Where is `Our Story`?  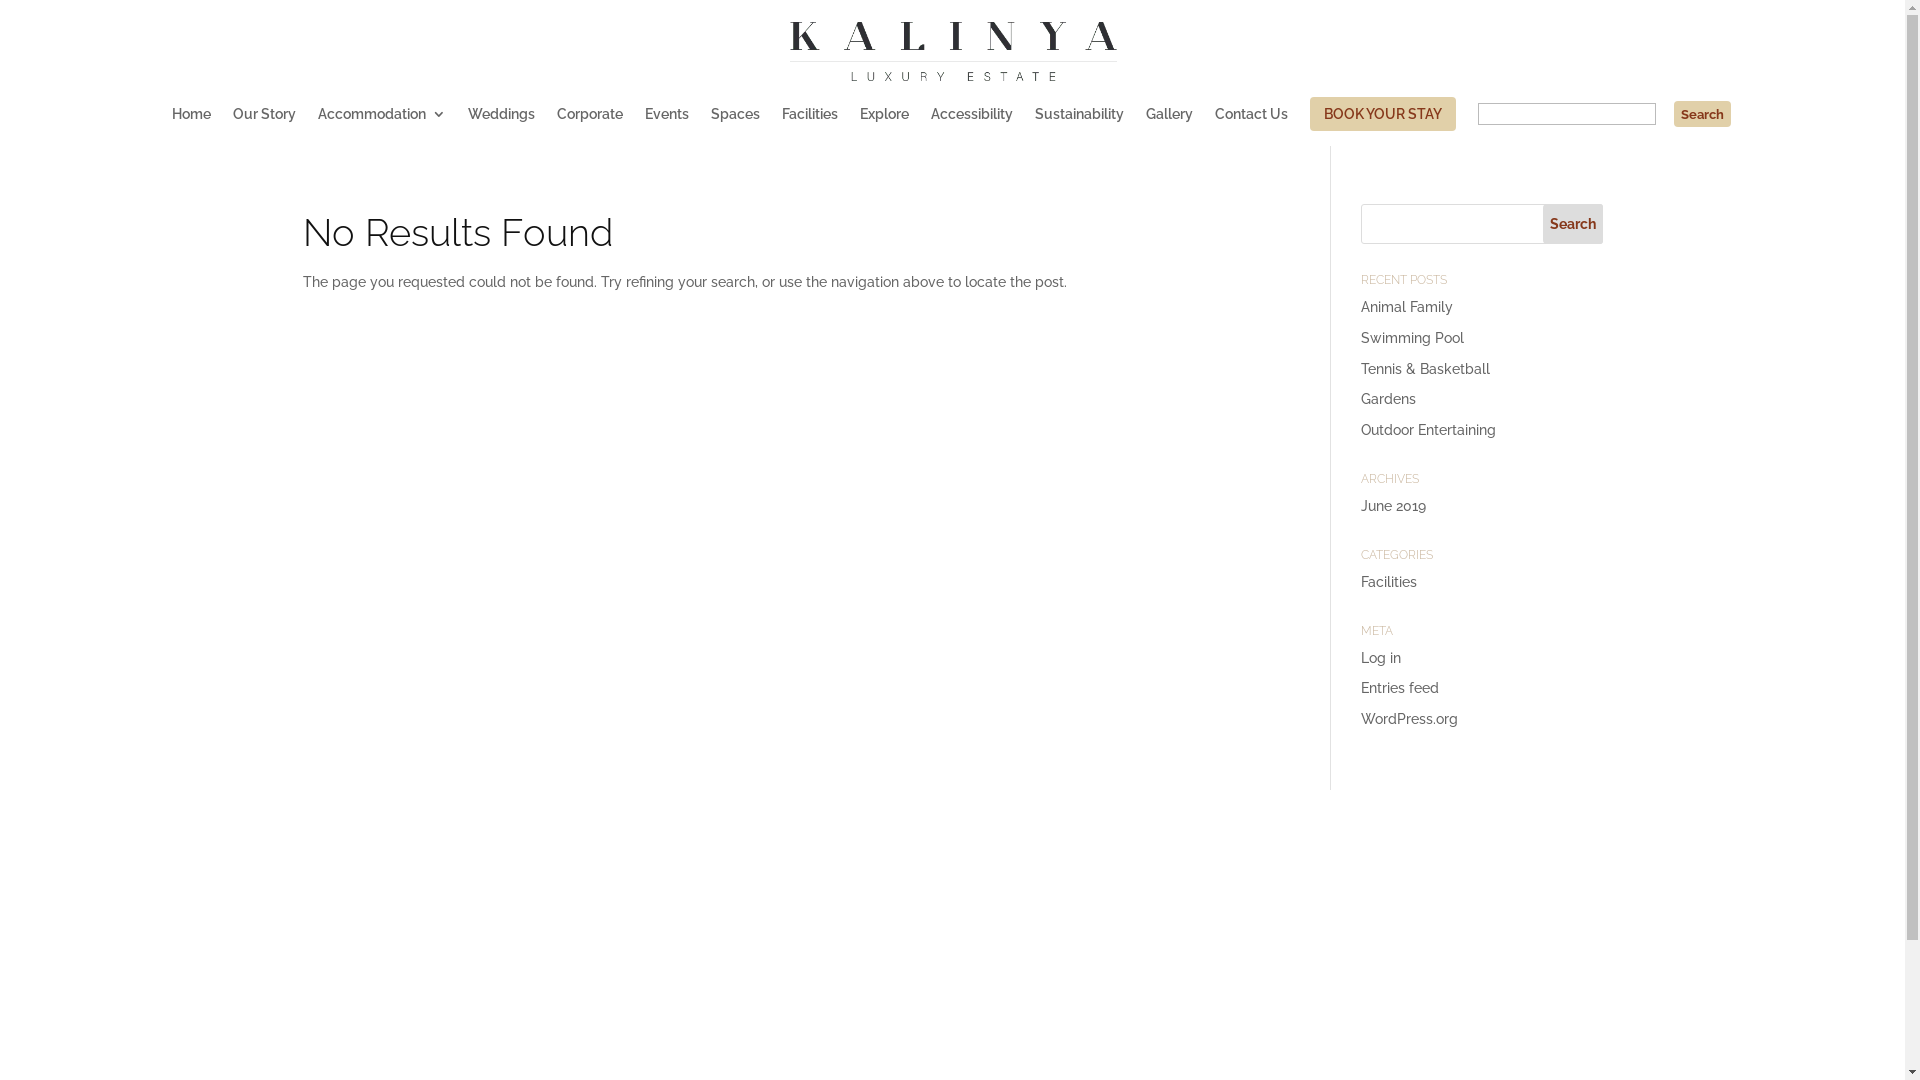
Our Story is located at coordinates (264, 124).